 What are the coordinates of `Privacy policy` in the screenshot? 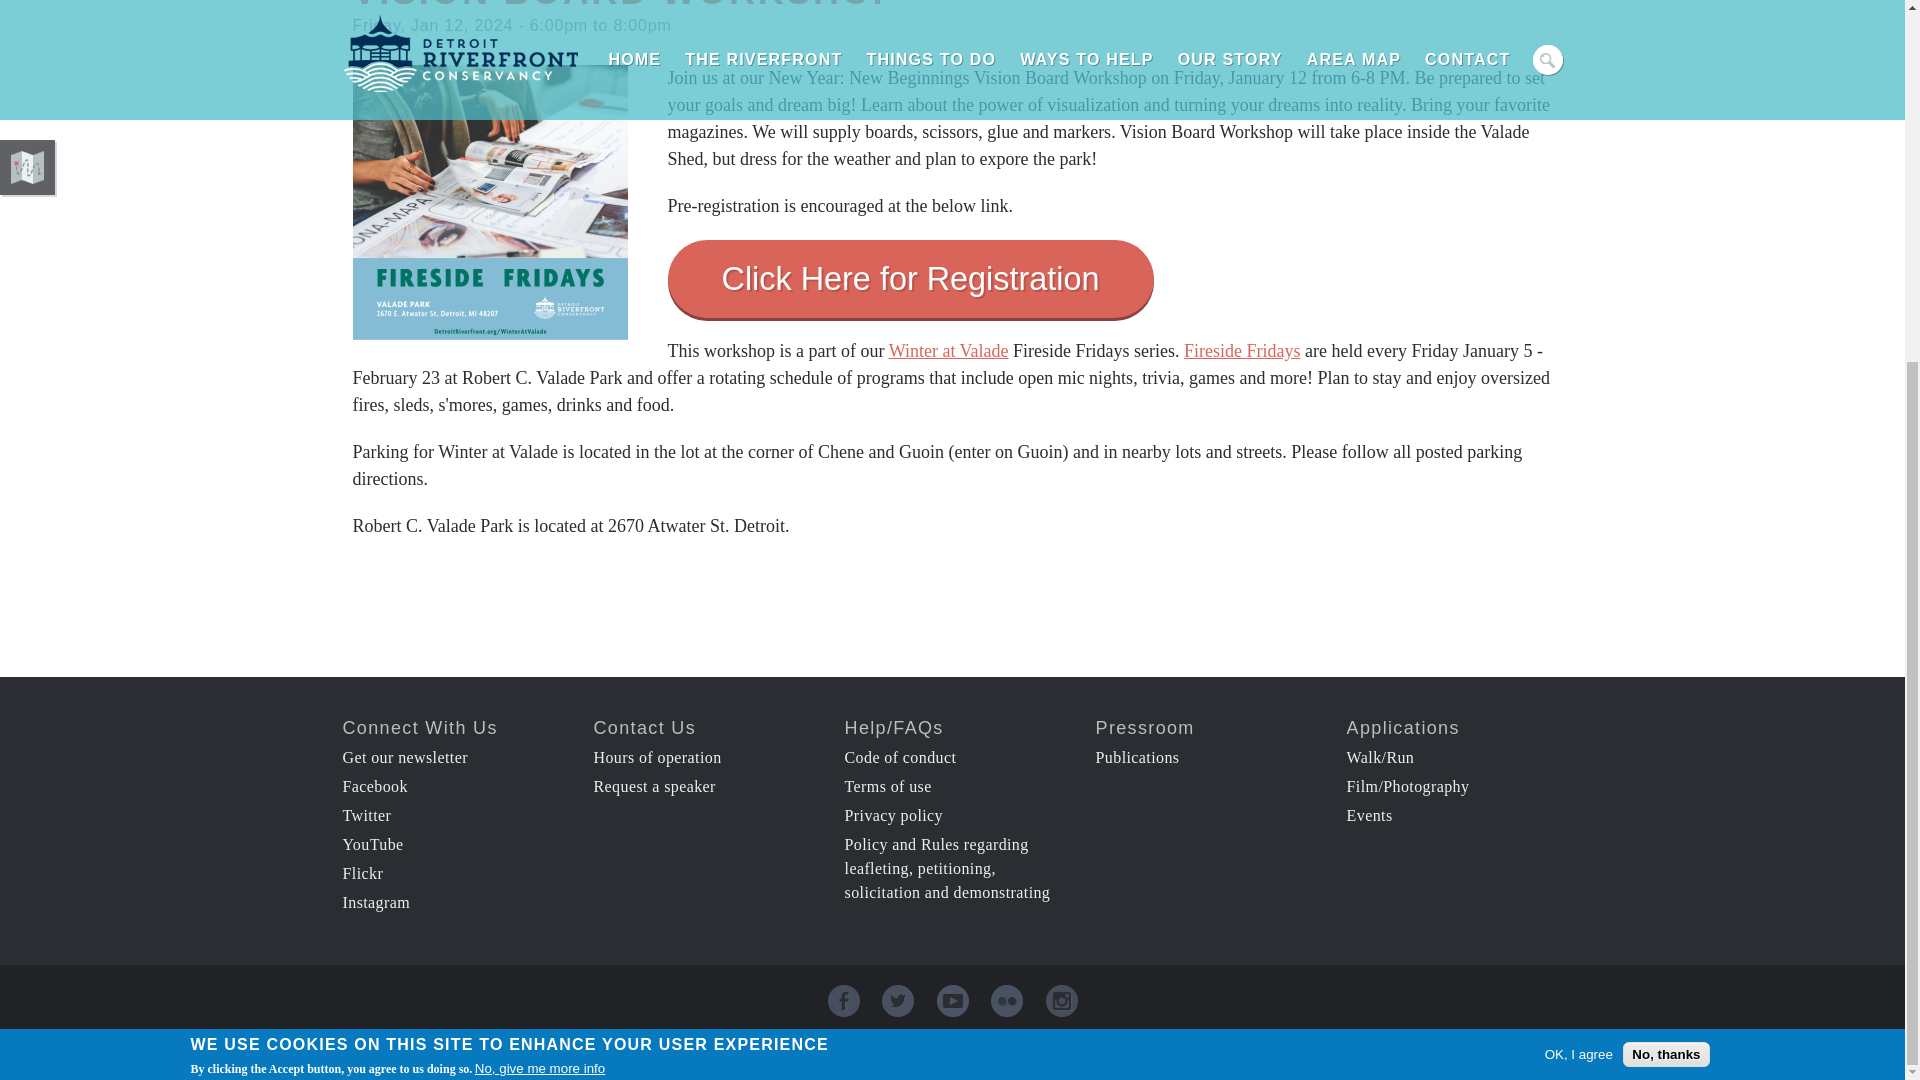 It's located at (893, 815).